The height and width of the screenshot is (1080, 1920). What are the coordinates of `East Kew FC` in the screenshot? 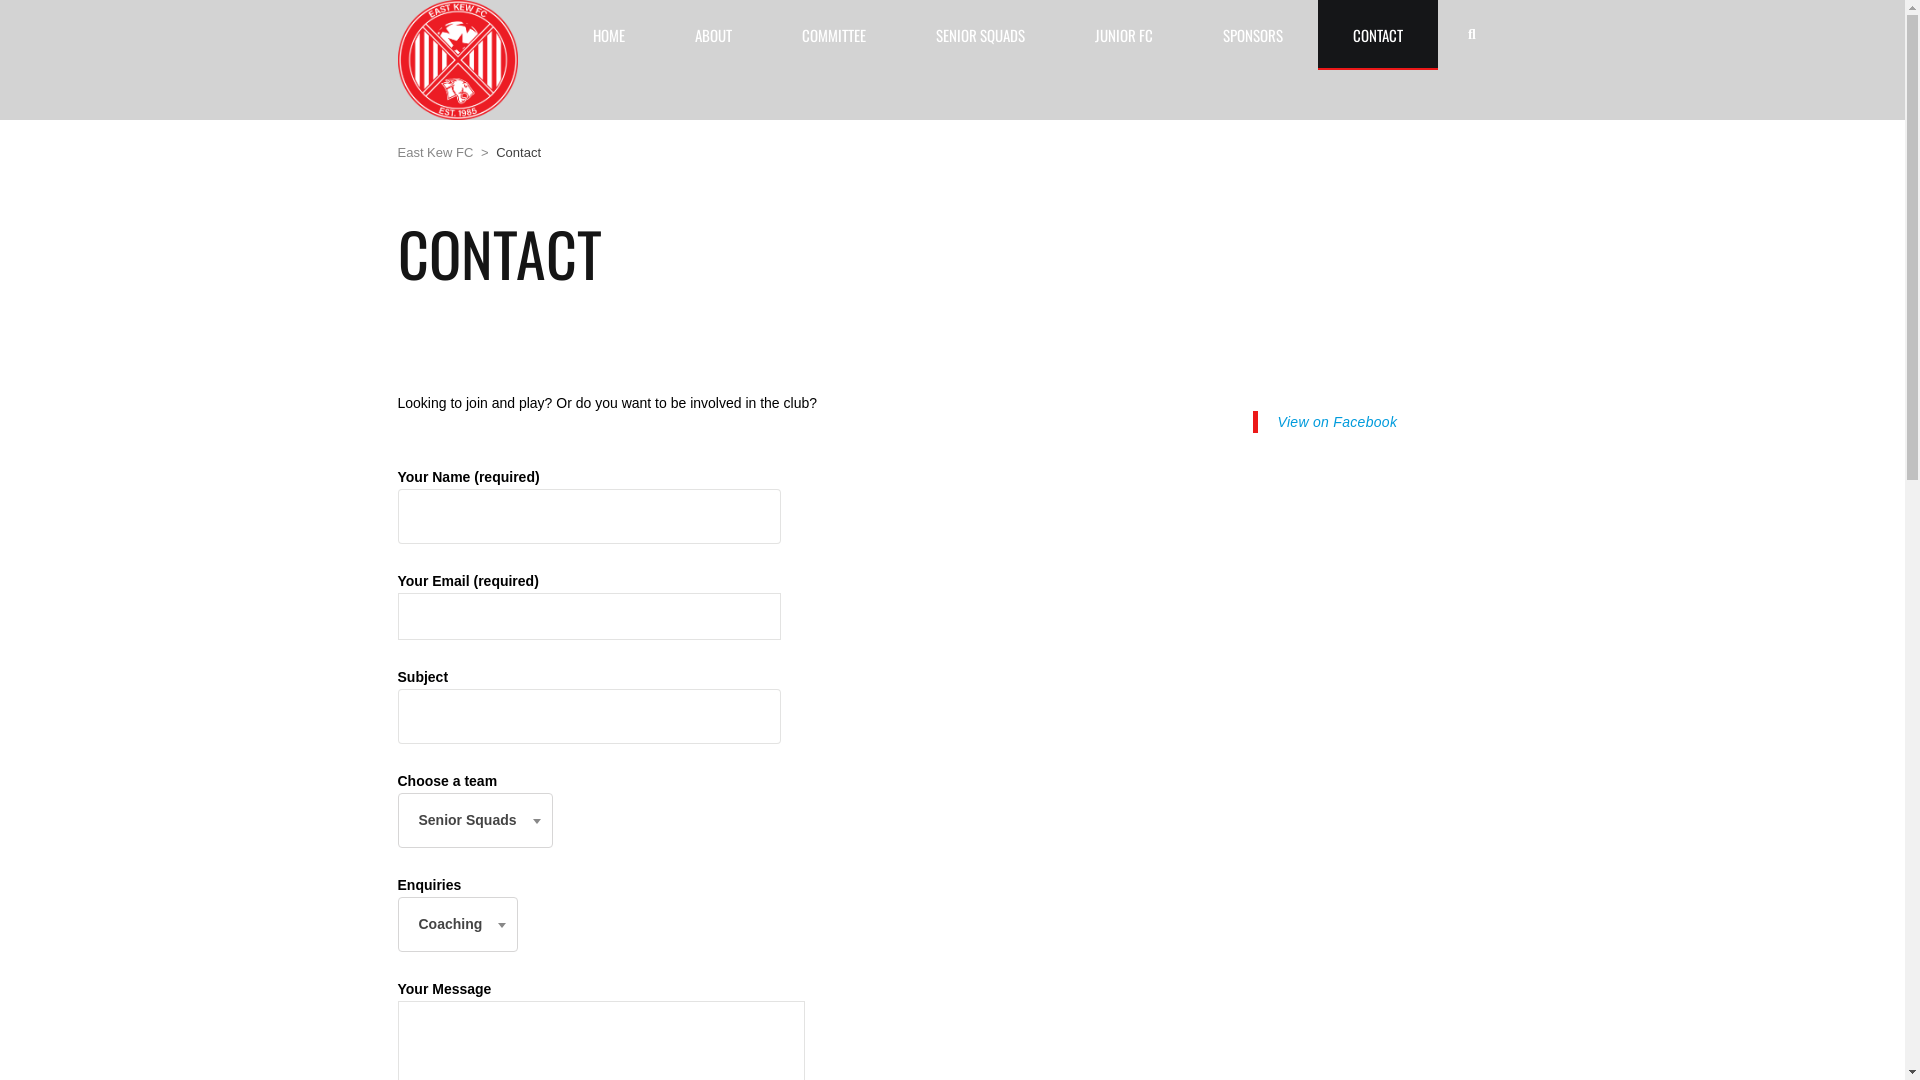 It's located at (436, 152).